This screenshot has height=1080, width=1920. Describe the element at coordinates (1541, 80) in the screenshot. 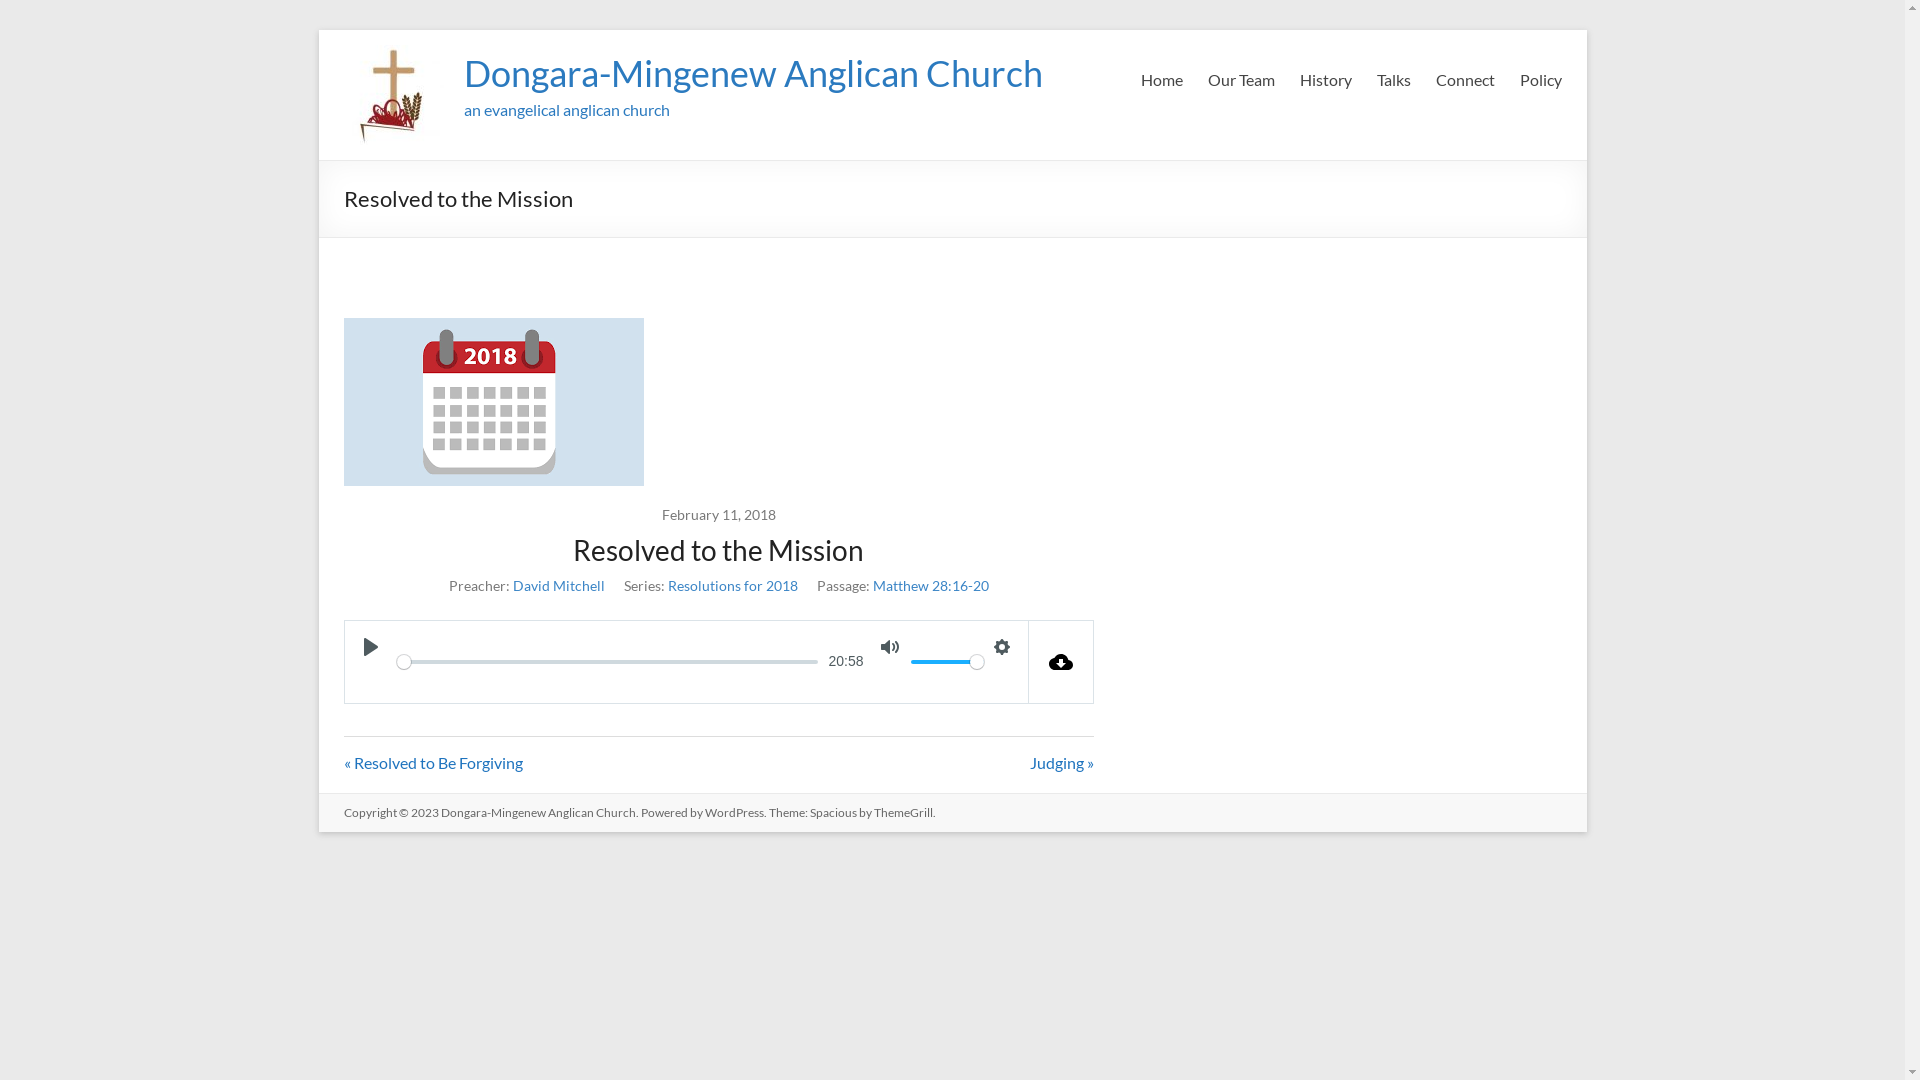

I see `Policy` at that location.